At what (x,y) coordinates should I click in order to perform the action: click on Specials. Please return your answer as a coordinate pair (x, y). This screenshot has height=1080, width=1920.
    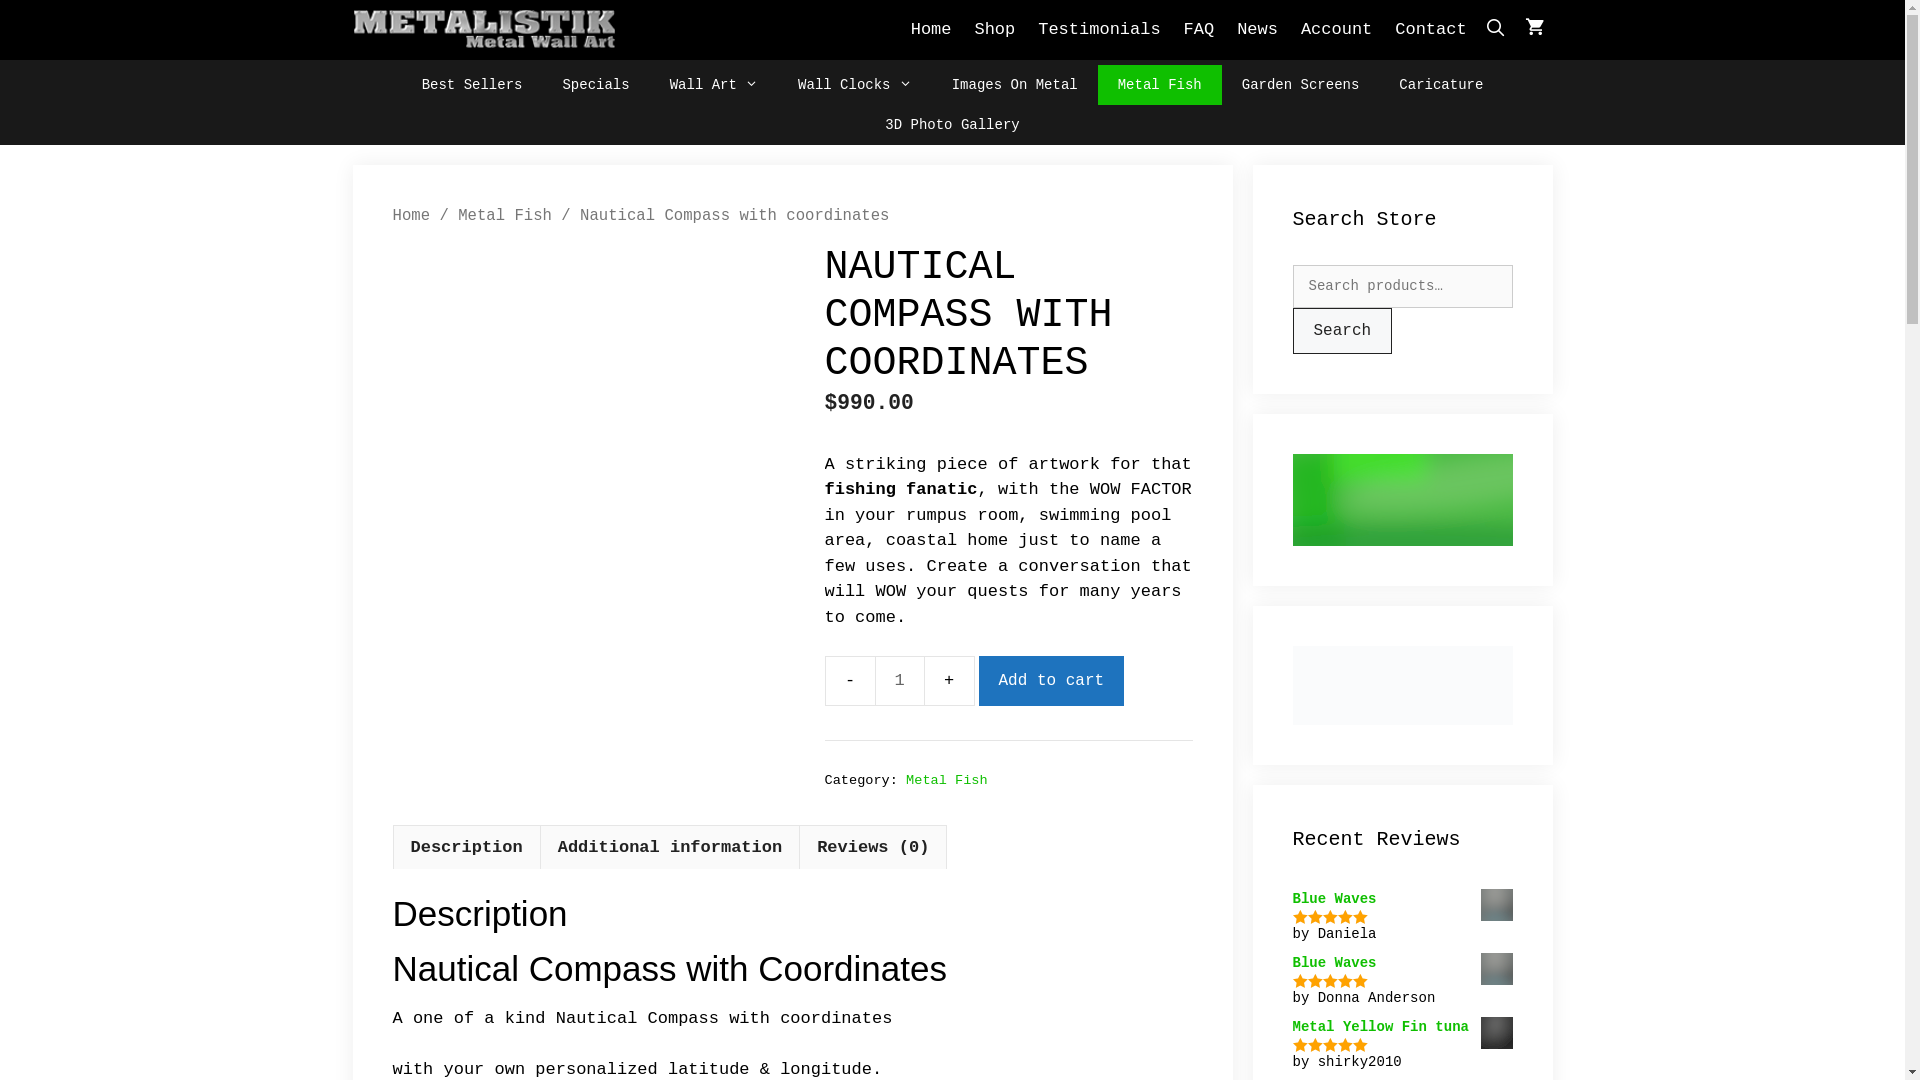
    Looking at the image, I should click on (596, 85).